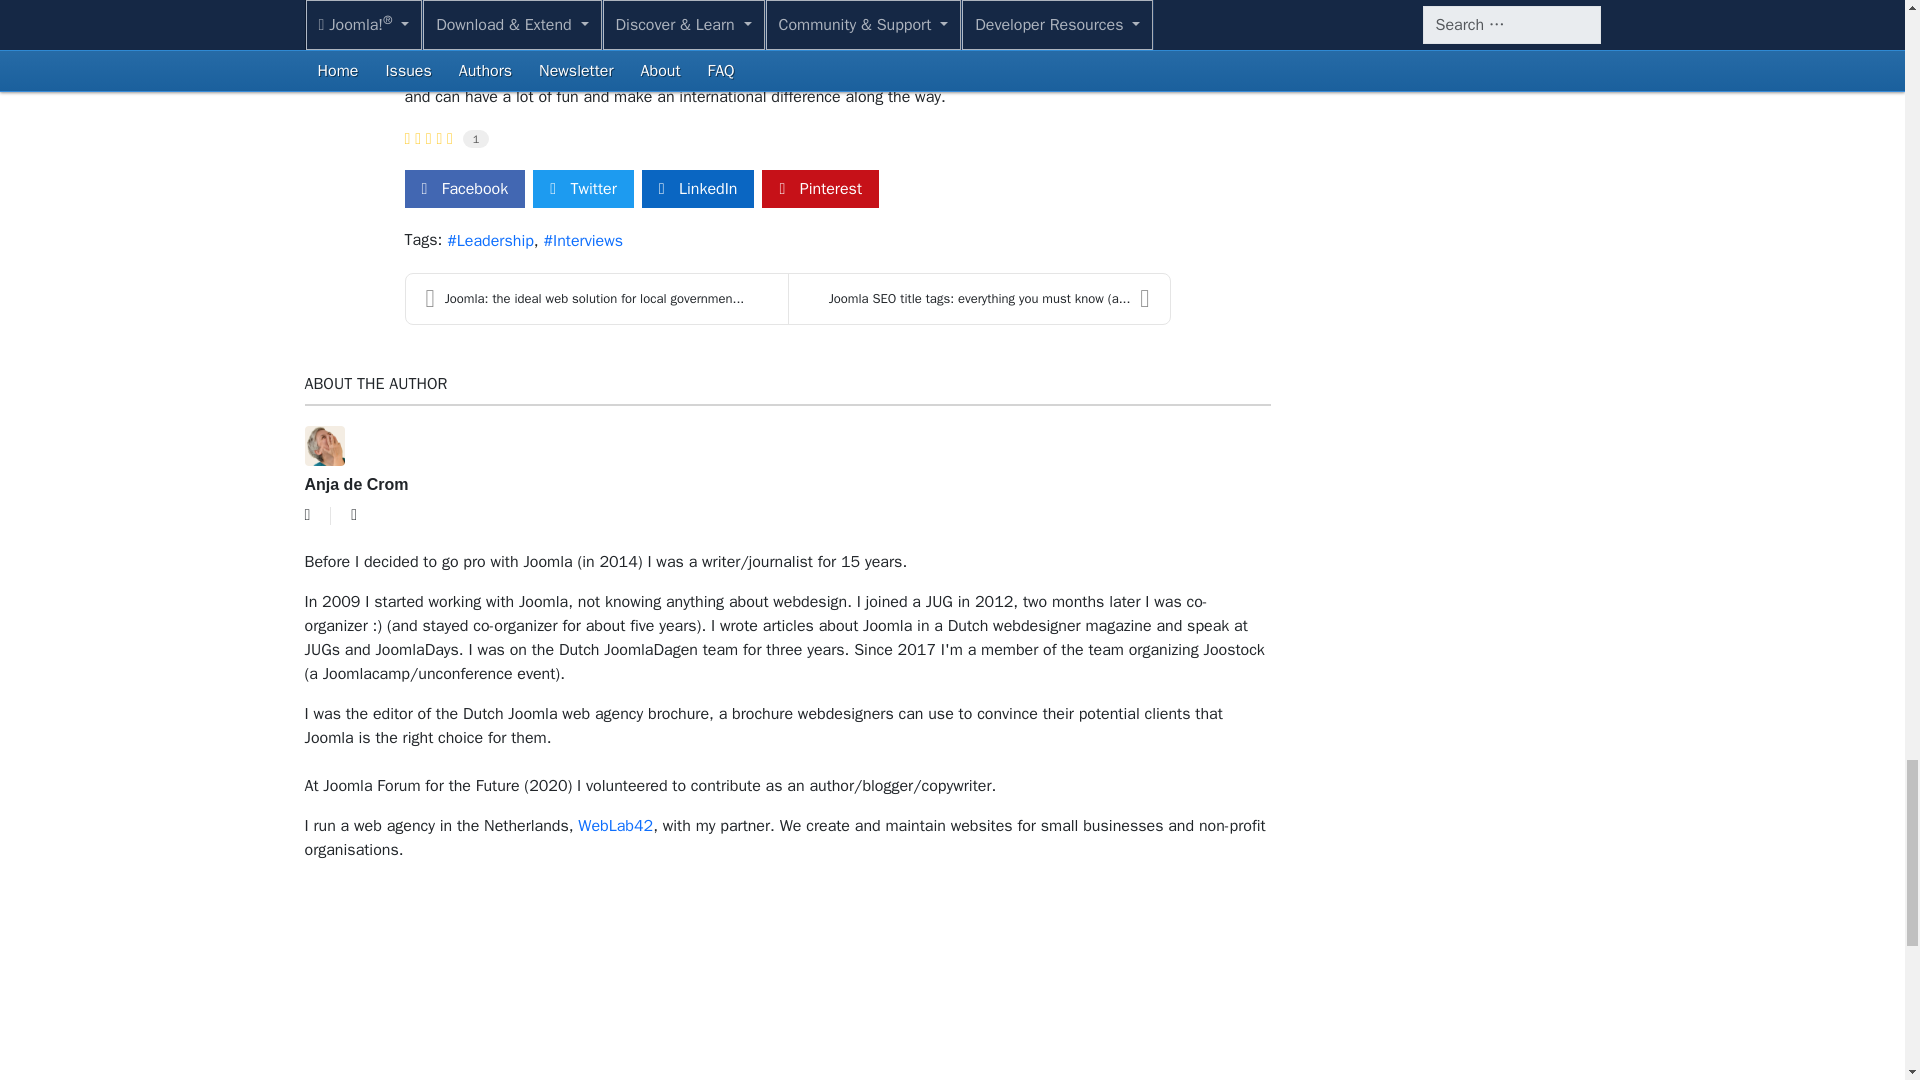  What do you see at coordinates (406, 138) in the screenshot?
I see `good` at bounding box center [406, 138].